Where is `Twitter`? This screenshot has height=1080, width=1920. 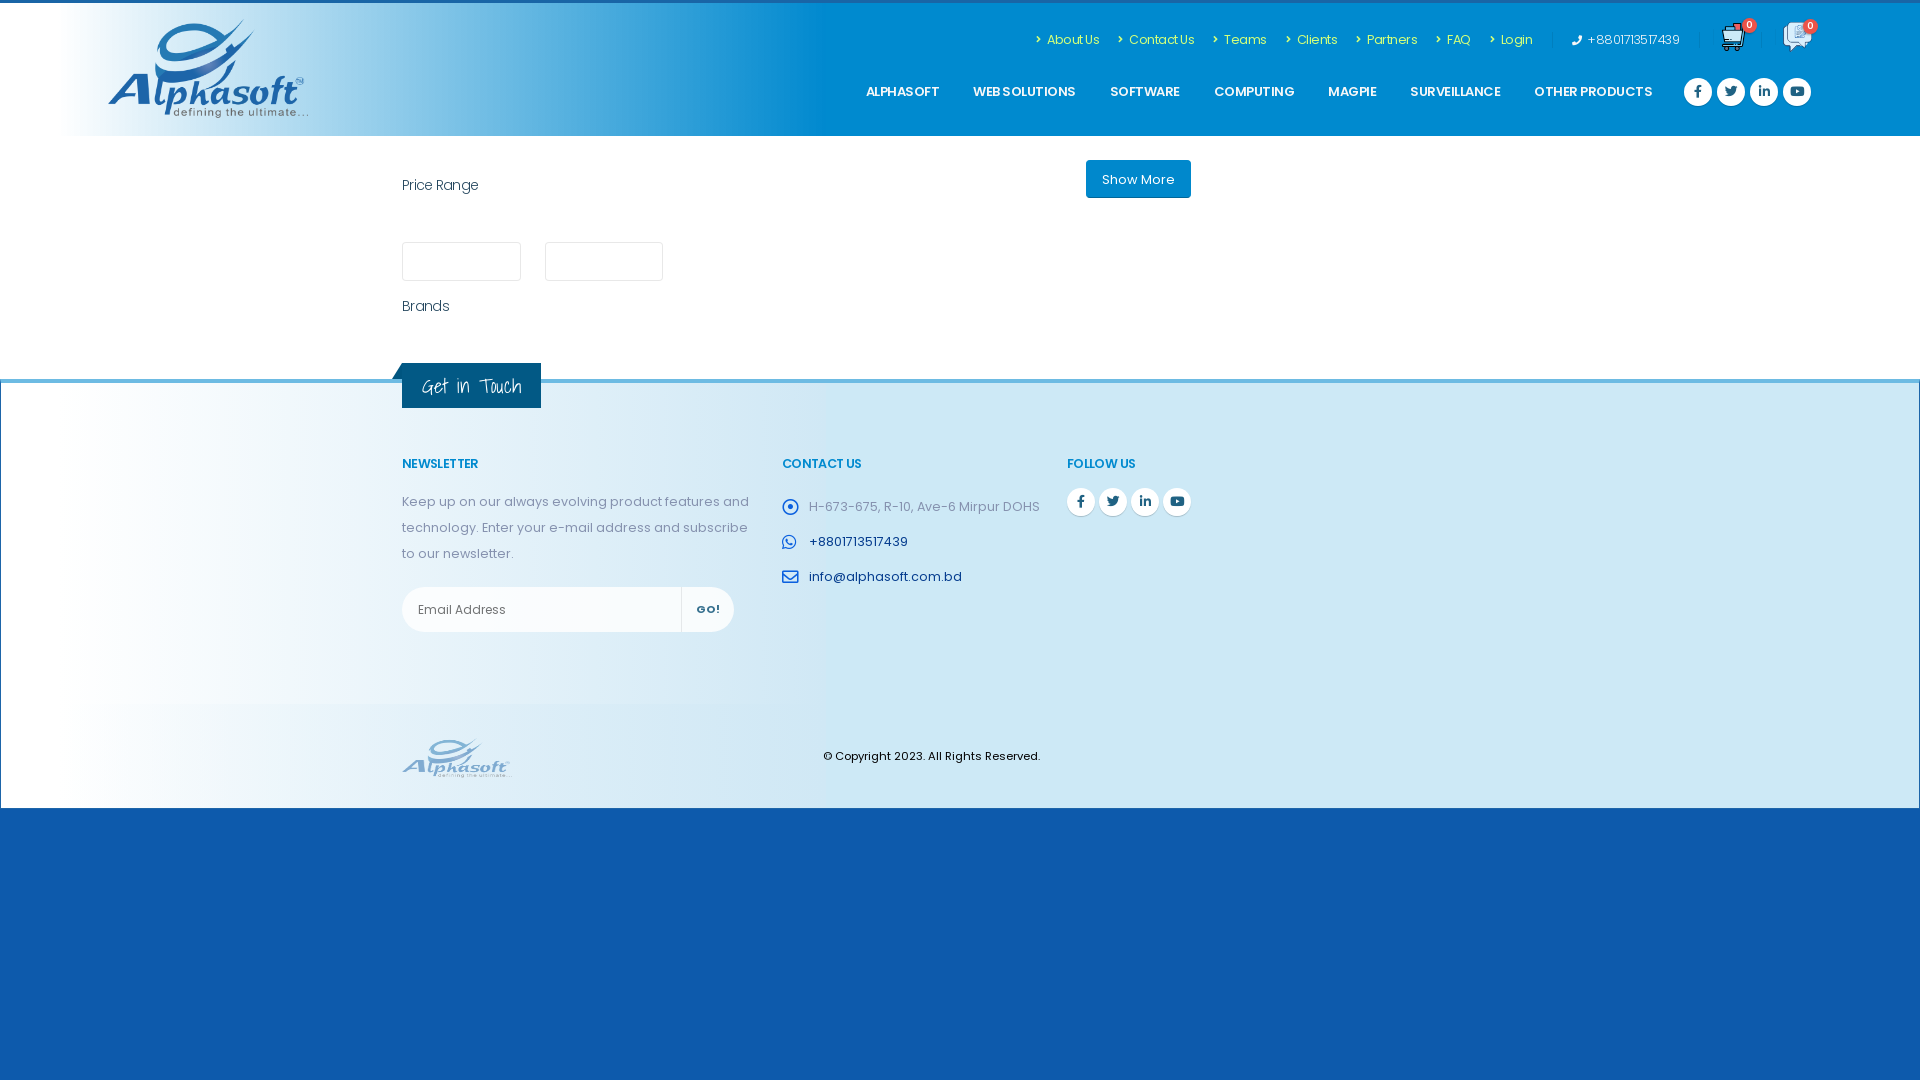
Twitter is located at coordinates (1113, 502).